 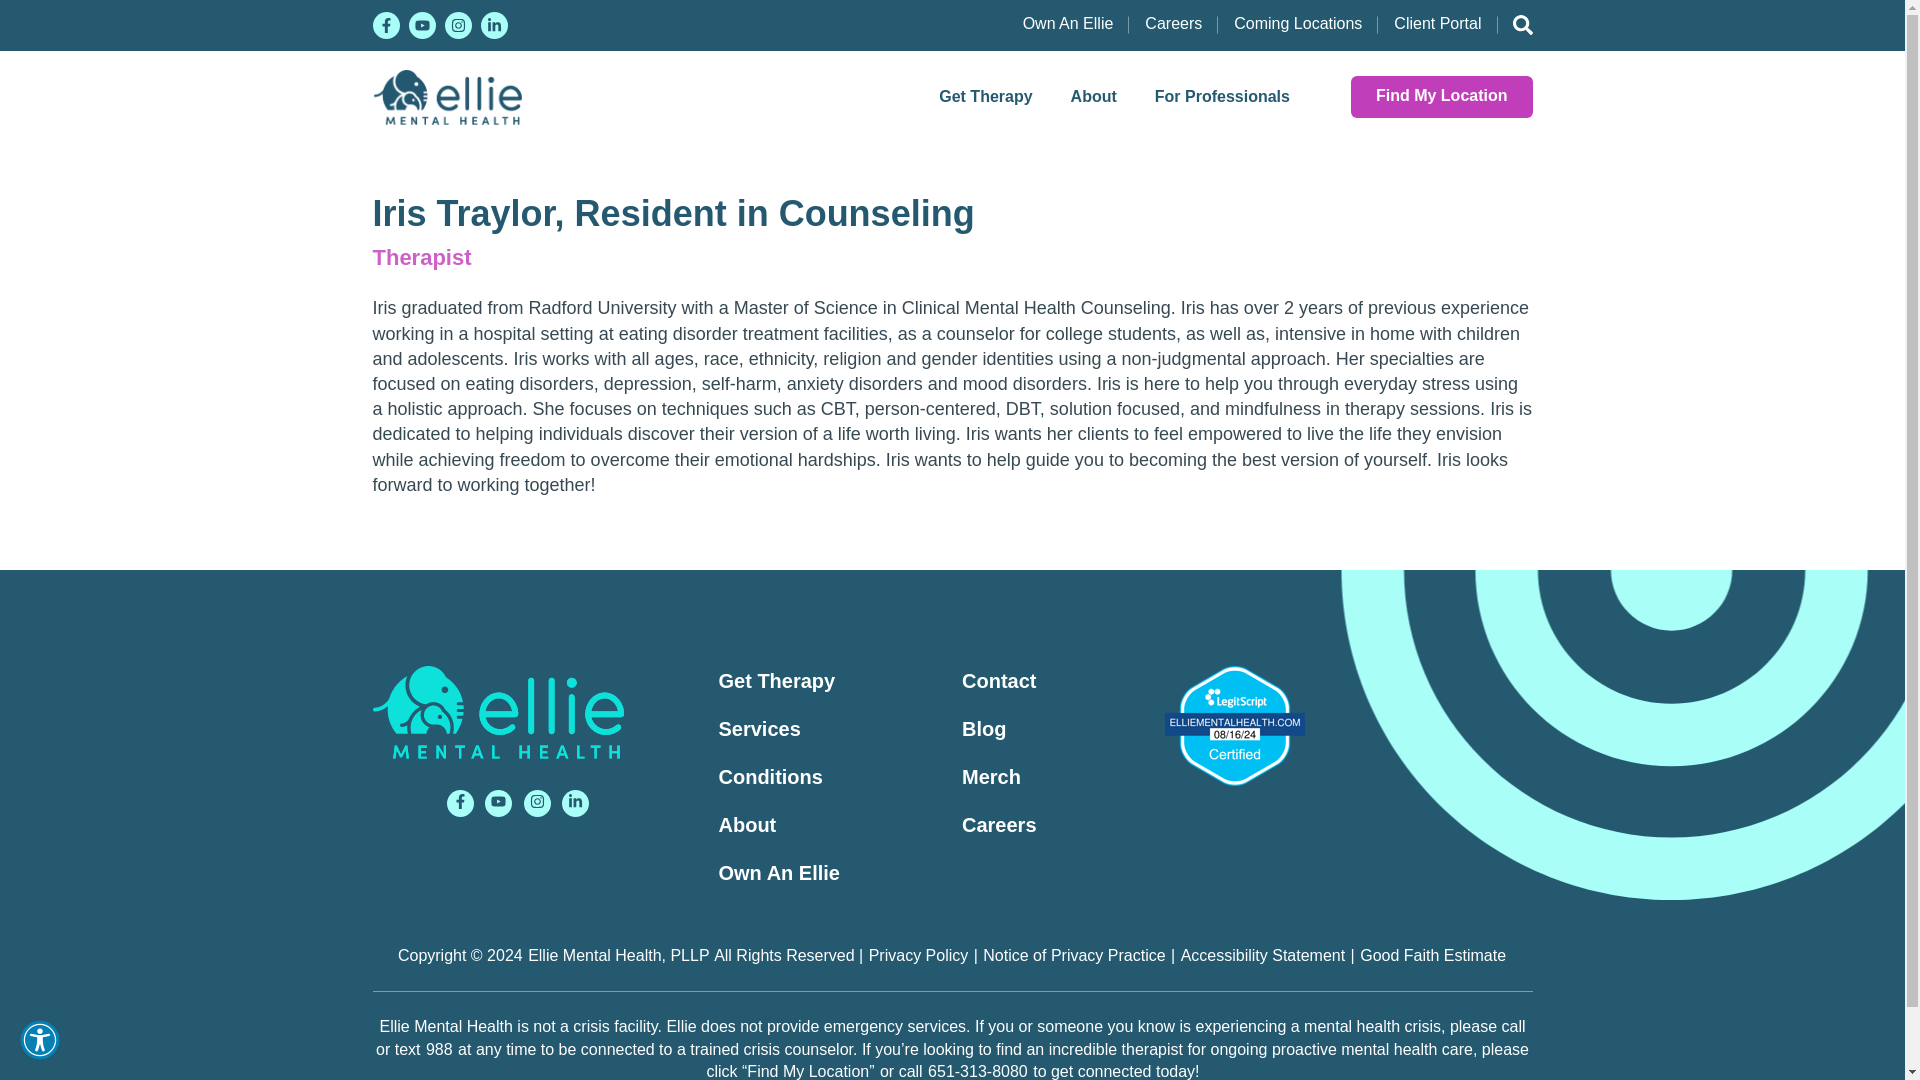 I want to click on For Professionals, so click(x=1222, y=96).